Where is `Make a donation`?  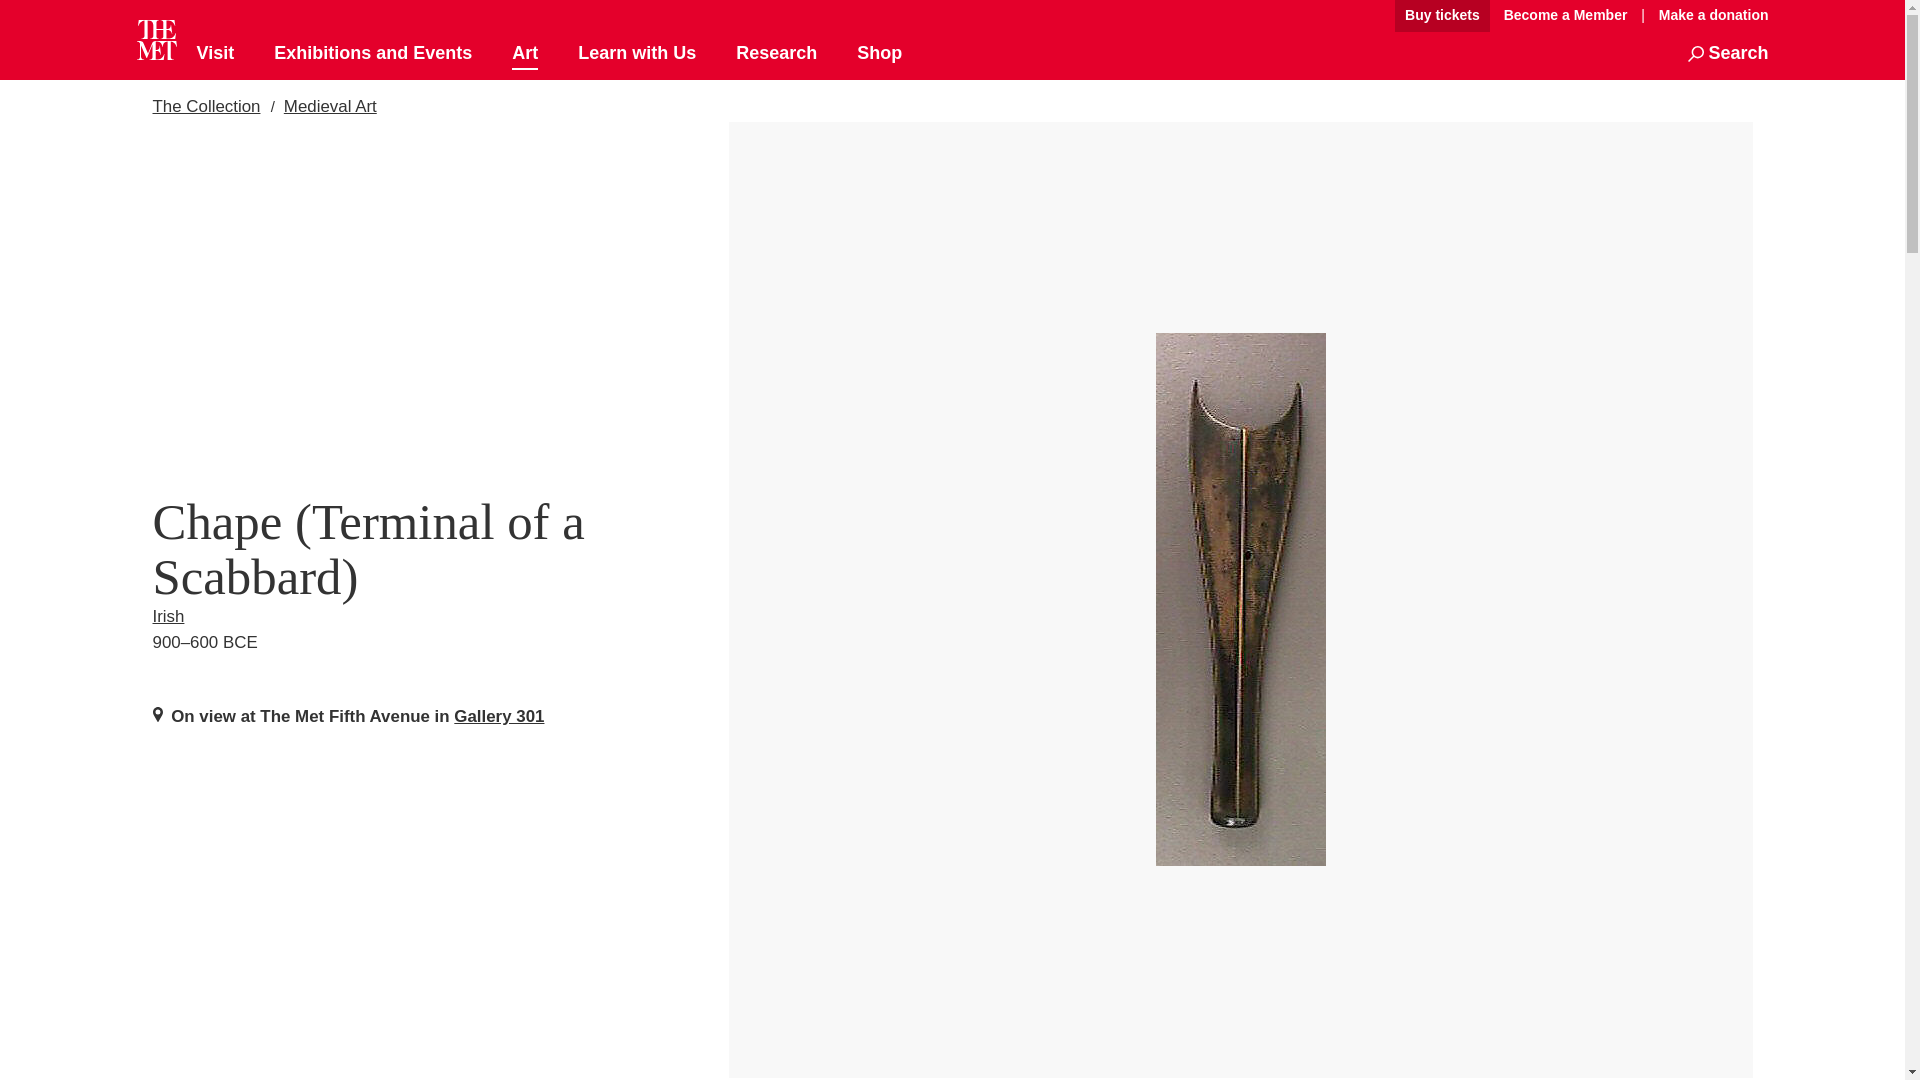 Make a donation is located at coordinates (1708, 15).